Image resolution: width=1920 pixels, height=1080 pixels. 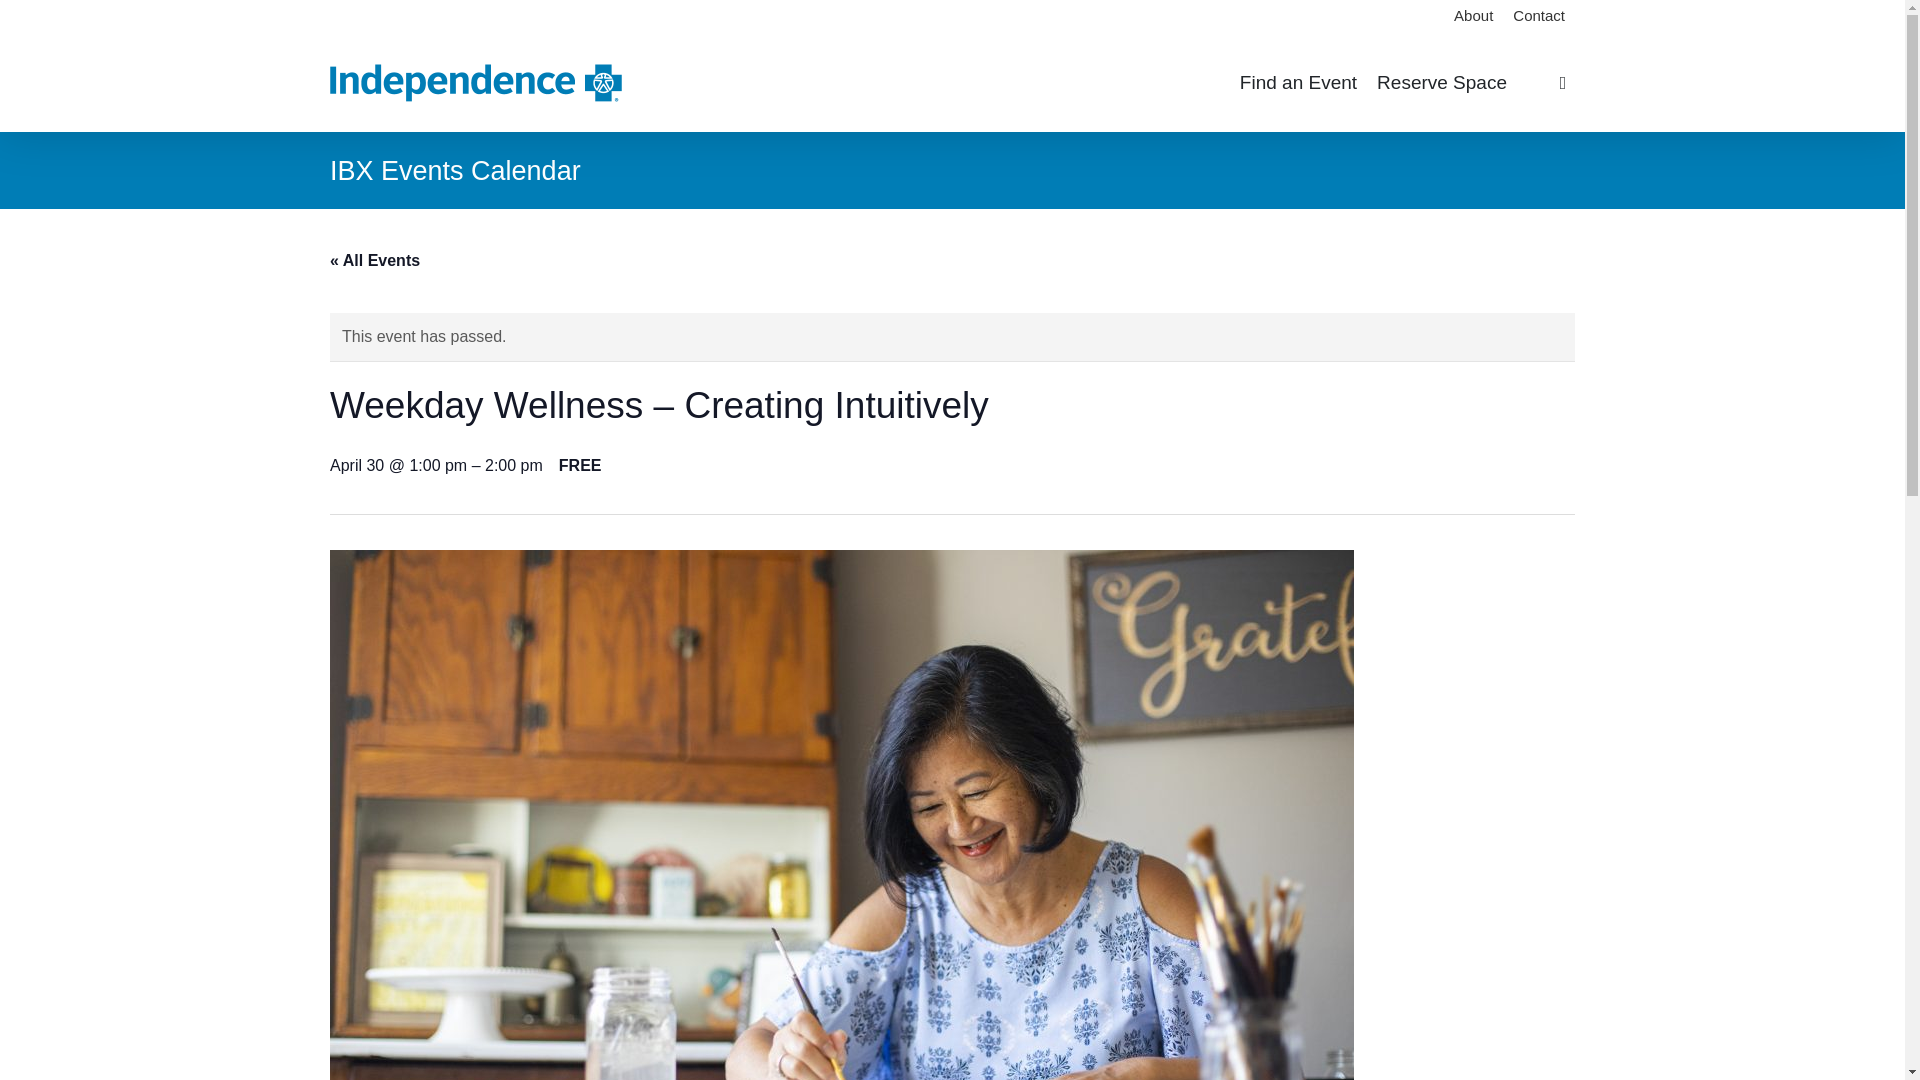 What do you see at coordinates (1562, 82) in the screenshot?
I see `search` at bounding box center [1562, 82].